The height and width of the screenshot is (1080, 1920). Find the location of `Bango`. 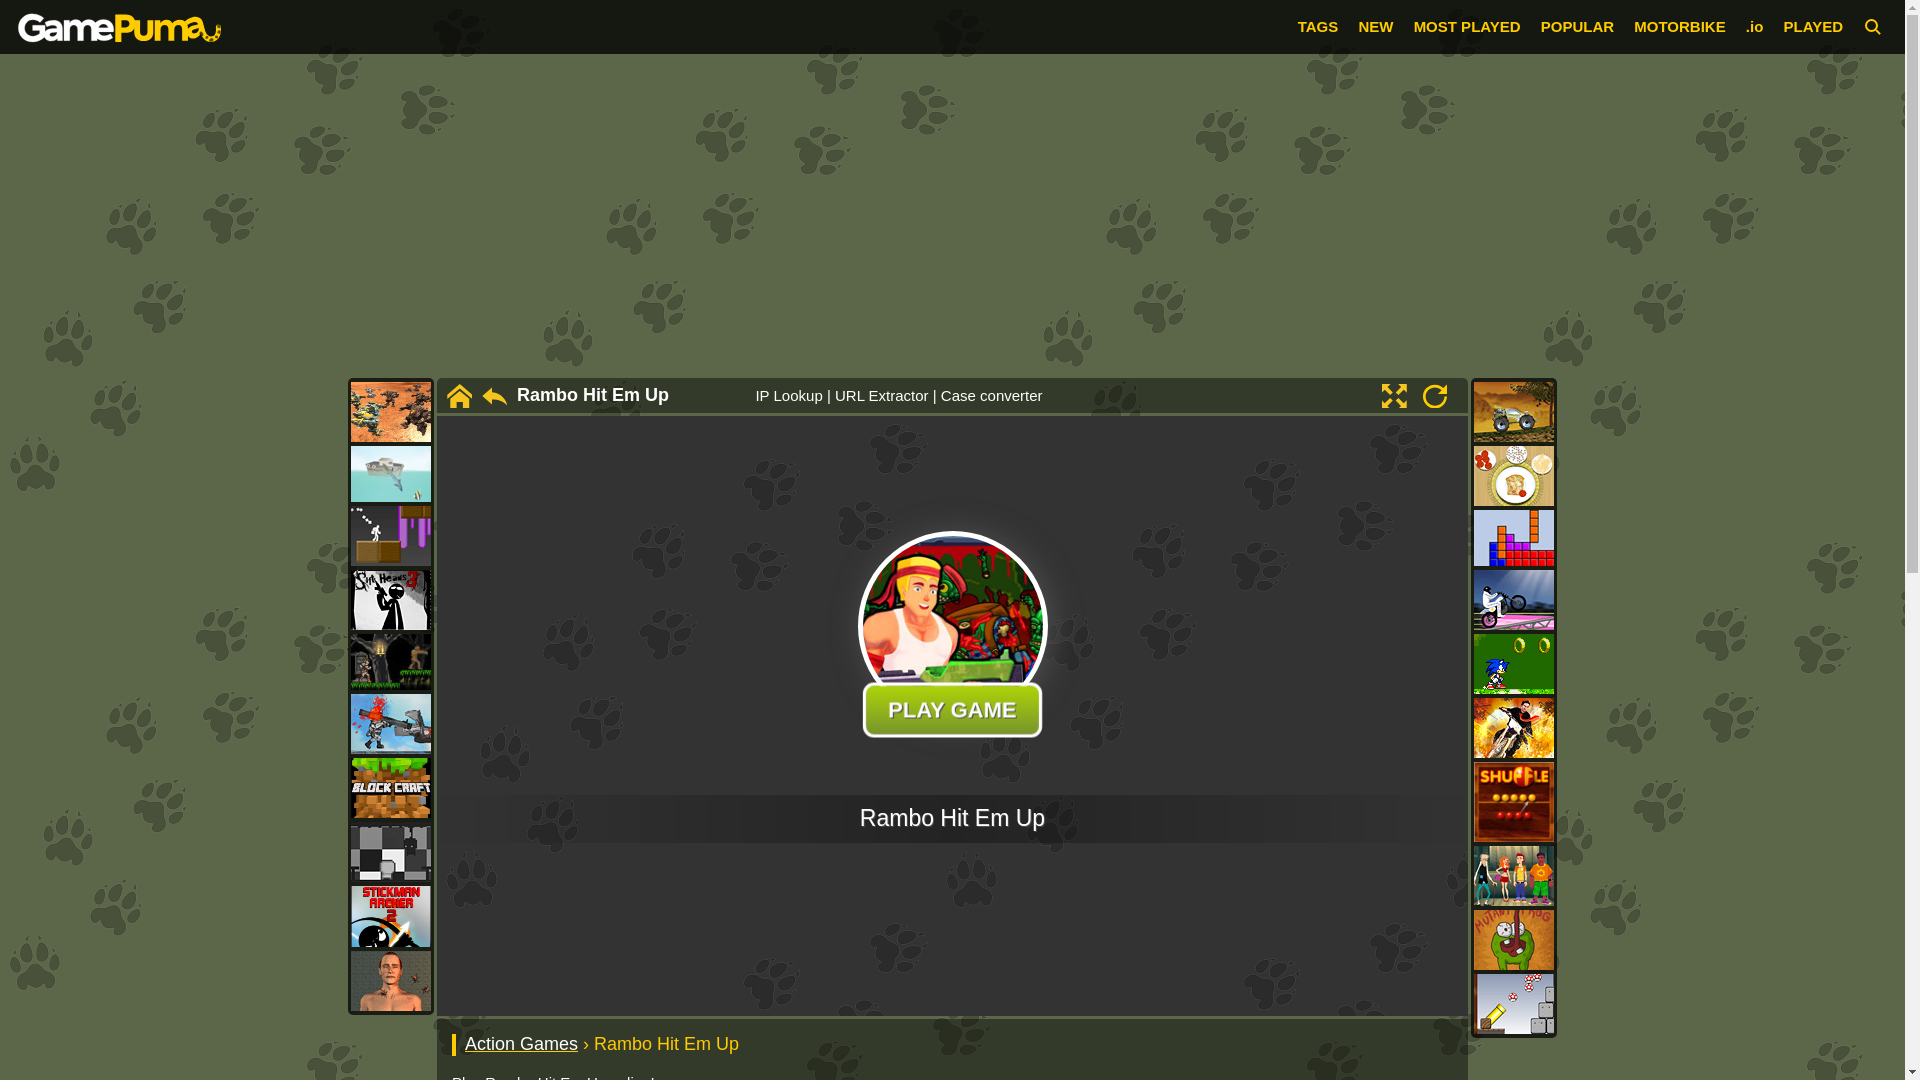

Bango is located at coordinates (390, 536).